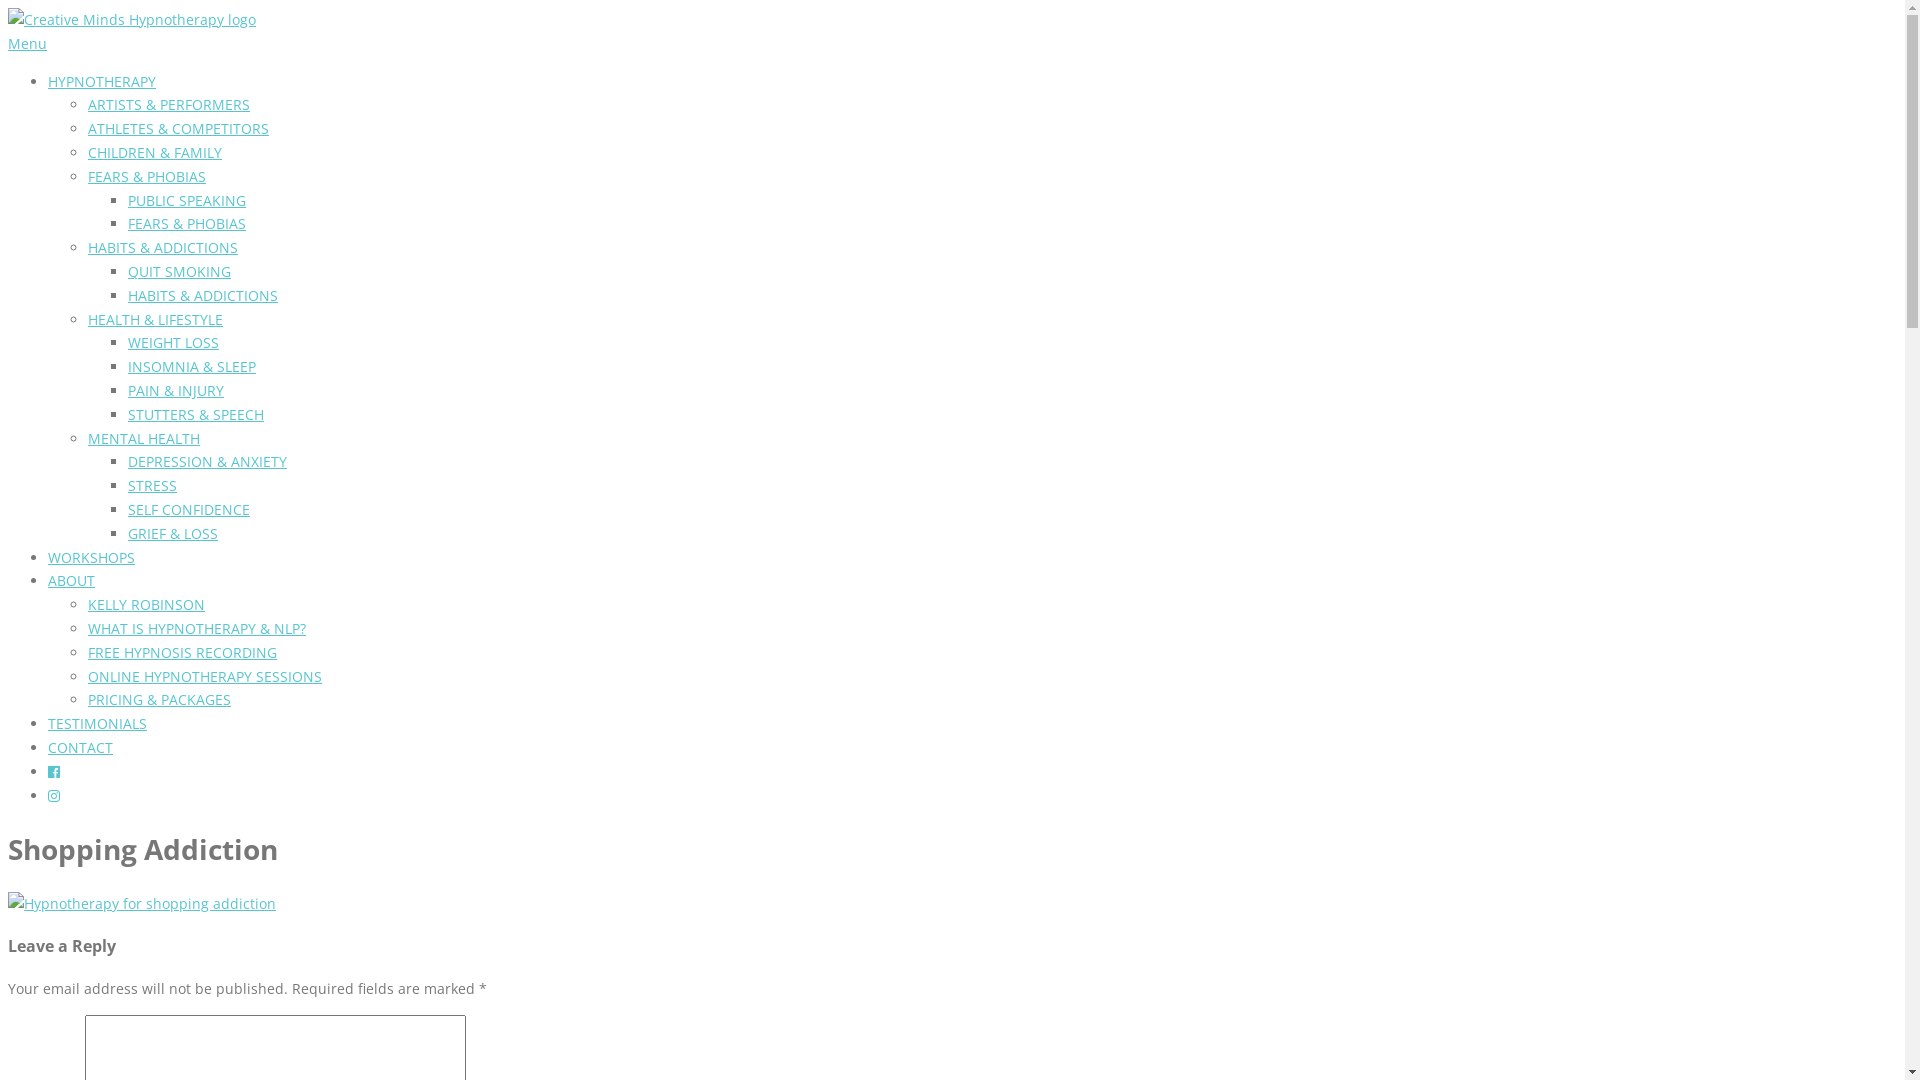 This screenshot has width=1920, height=1080. Describe the element at coordinates (203, 296) in the screenshot. I see `HABITS & ADDICTIONS` at that location.